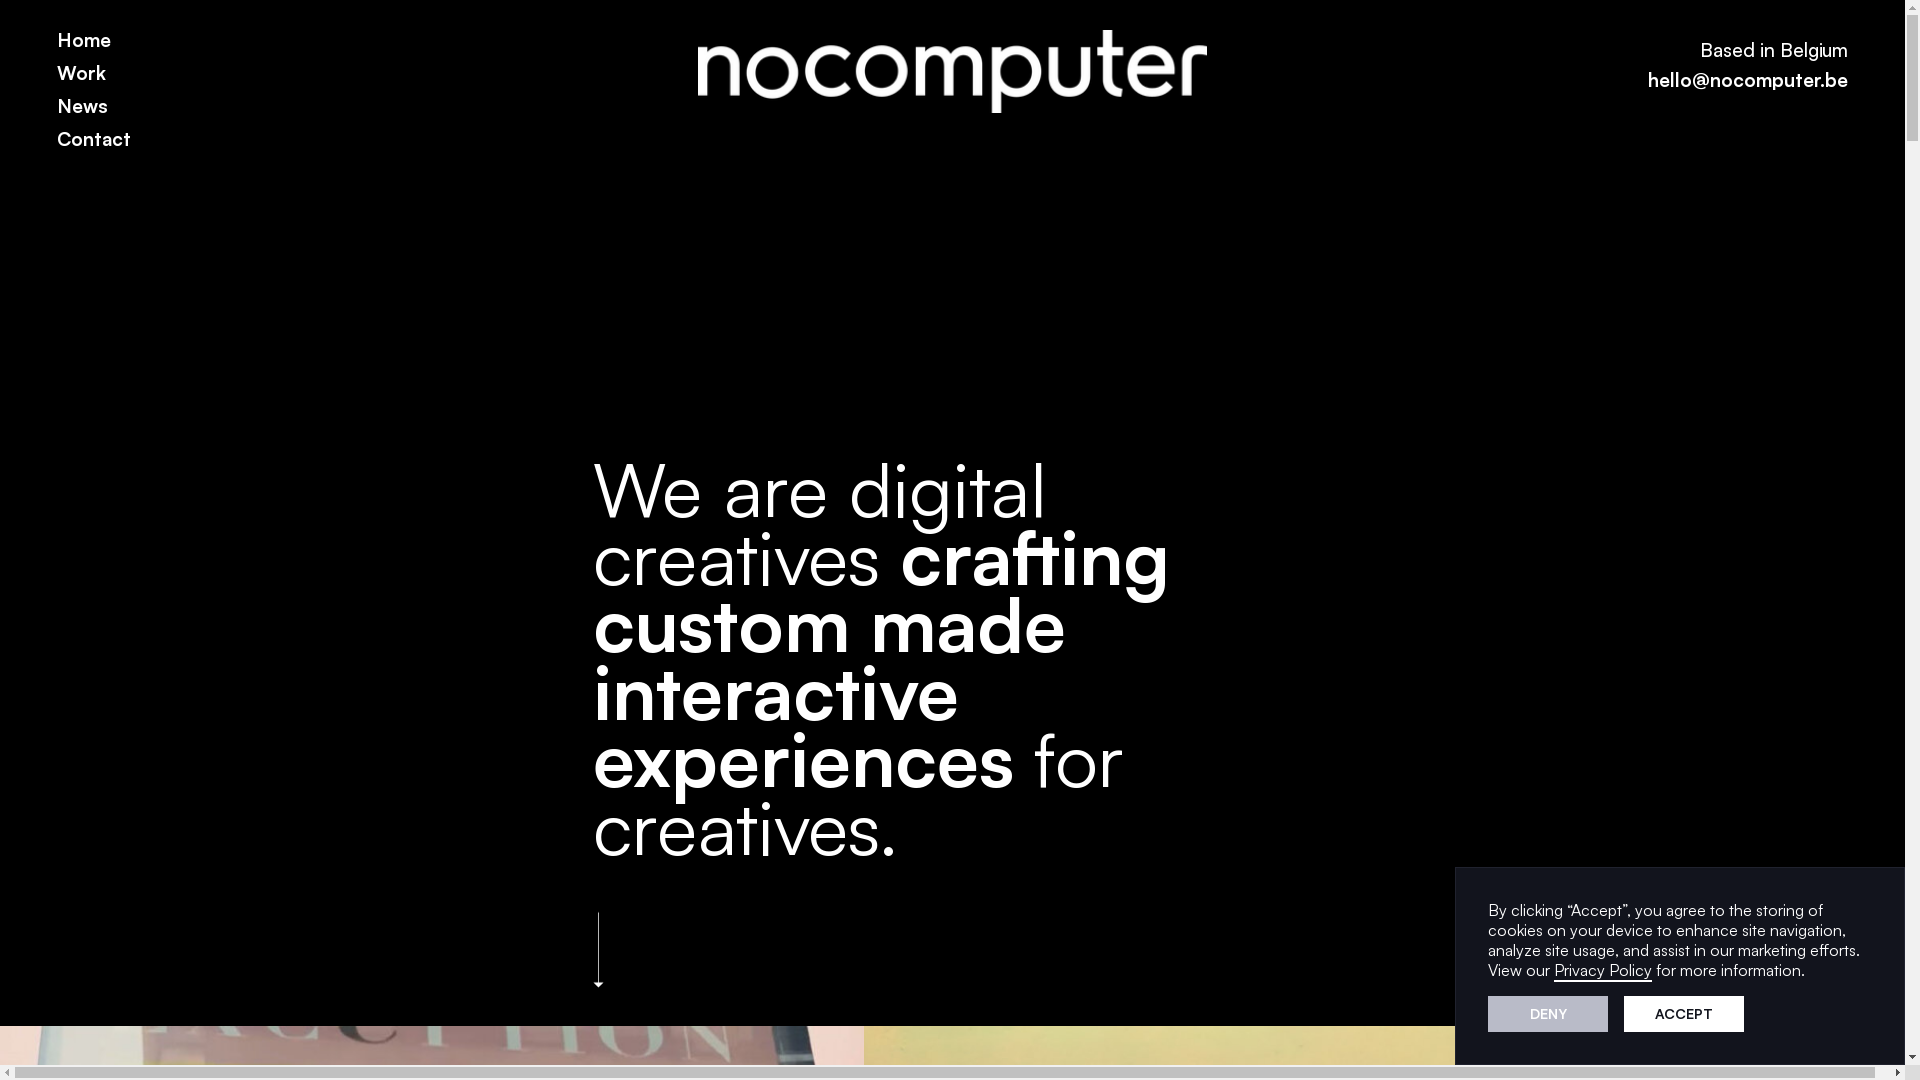 The width and height of the screenshot is (1920, 1080). What do you see at coordinates (1603, 971) in the screenshot?
I see `Privacy Policy` at bounding box center [1603, 971].